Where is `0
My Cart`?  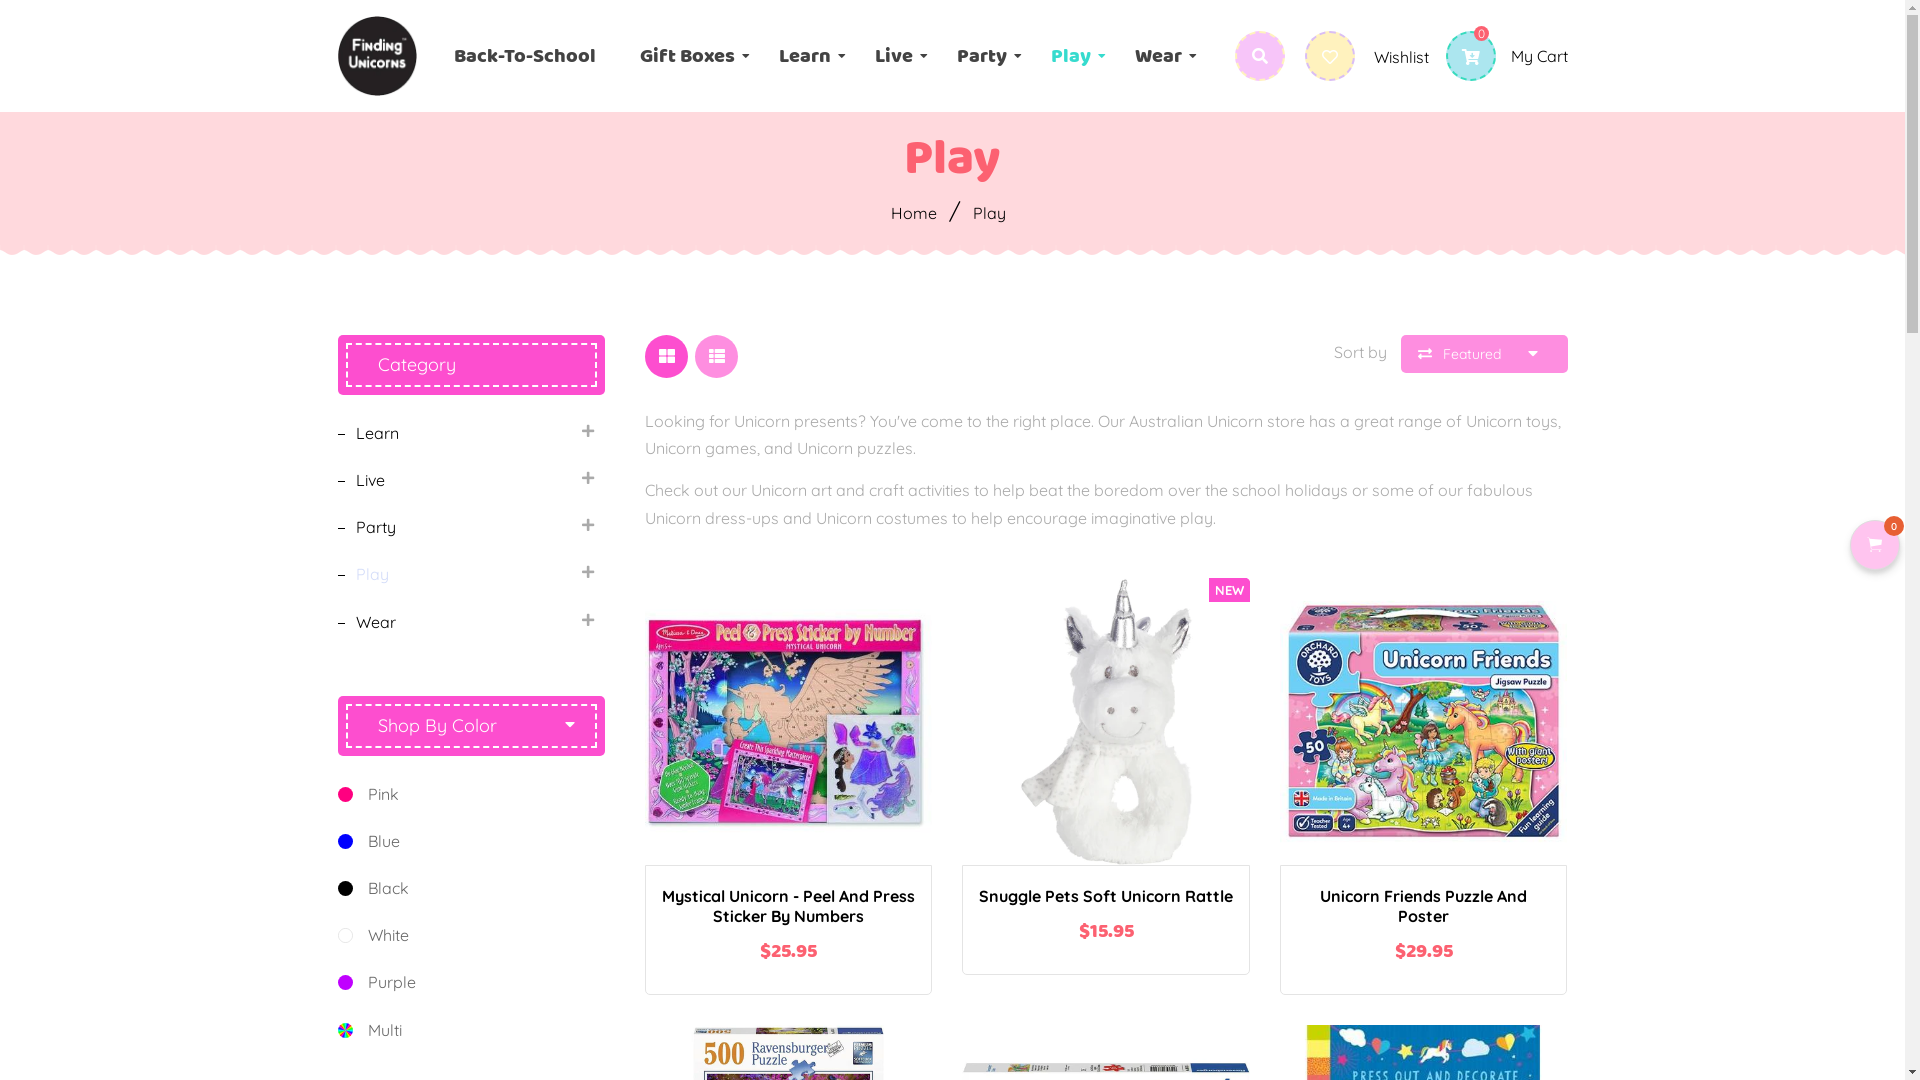 0
My Cart is located at coordinates (1498, 56).